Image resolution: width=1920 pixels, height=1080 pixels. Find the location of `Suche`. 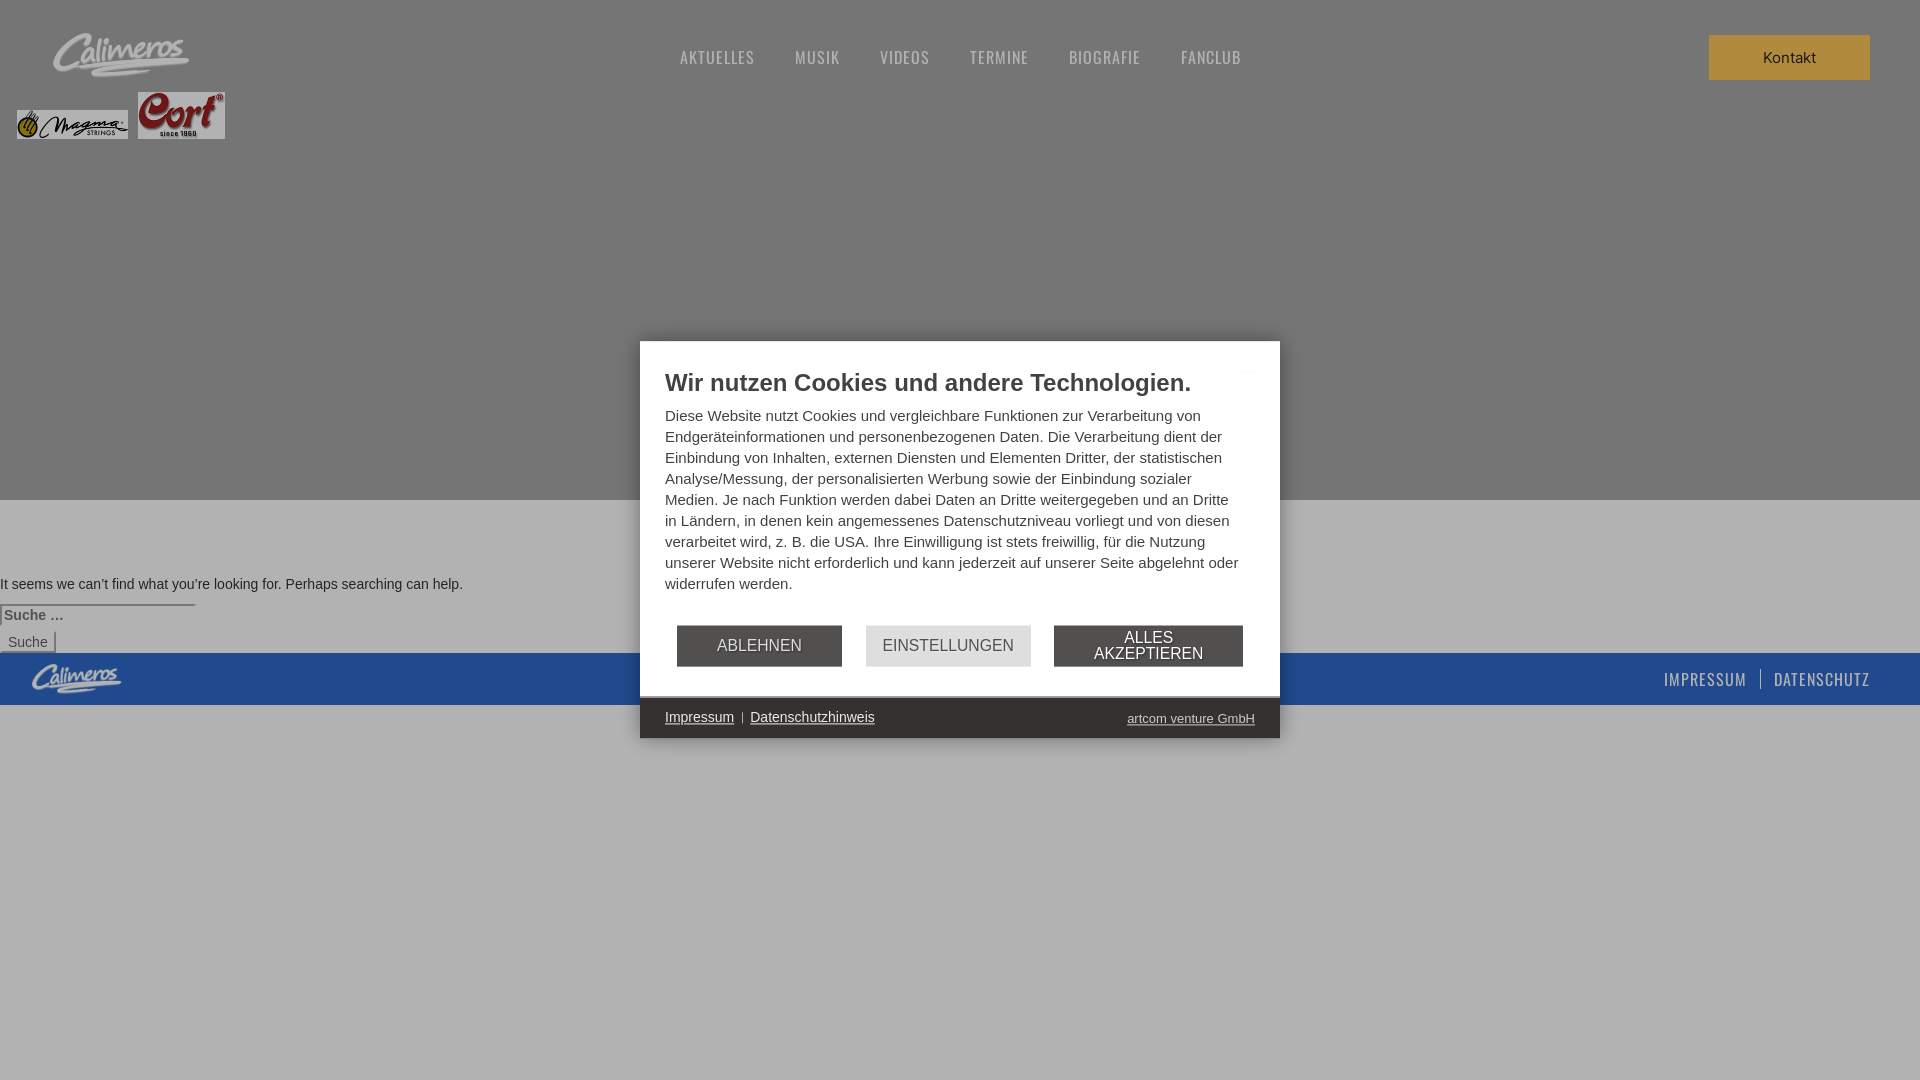

Suche is located at coordinates (28, 642).